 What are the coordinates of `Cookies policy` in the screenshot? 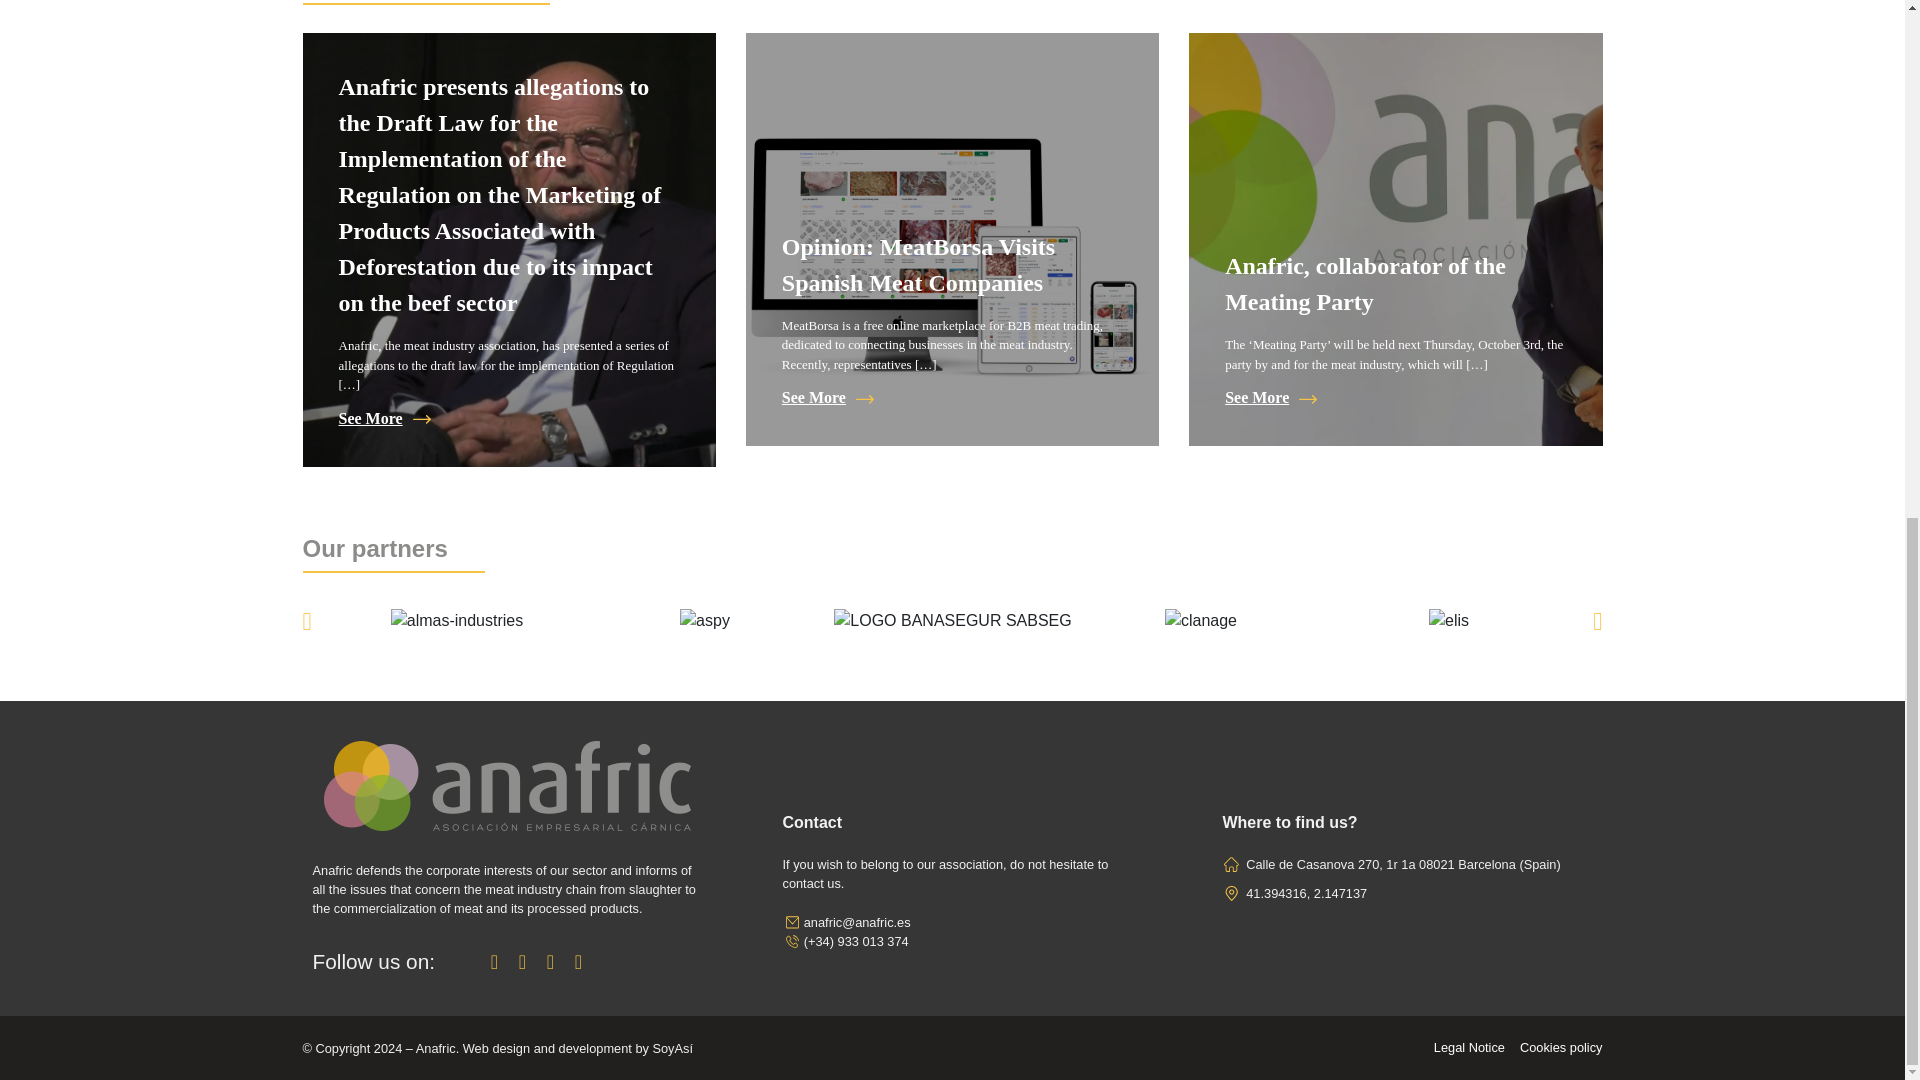 It's located at (1562, 1048).